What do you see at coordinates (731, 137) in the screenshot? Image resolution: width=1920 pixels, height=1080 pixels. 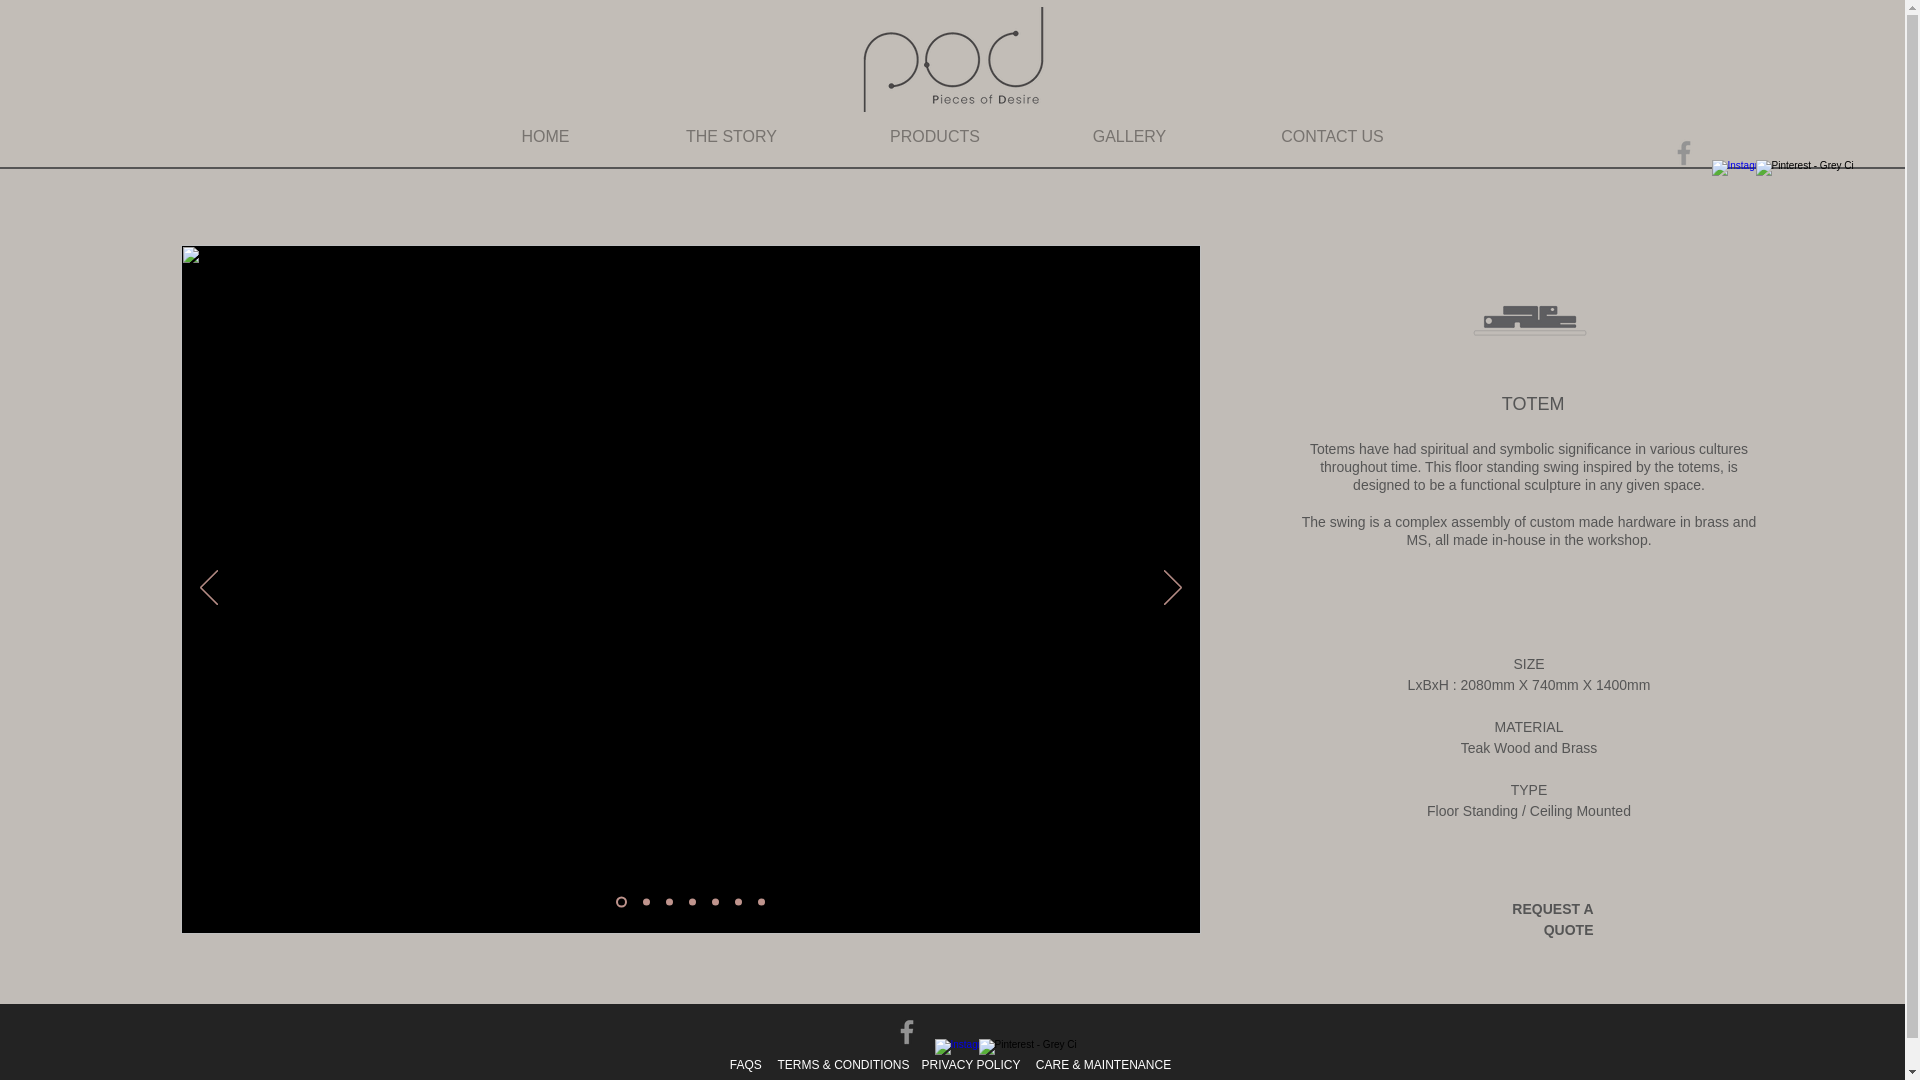 I see `THE STORY` at bounding box center [731, 137].